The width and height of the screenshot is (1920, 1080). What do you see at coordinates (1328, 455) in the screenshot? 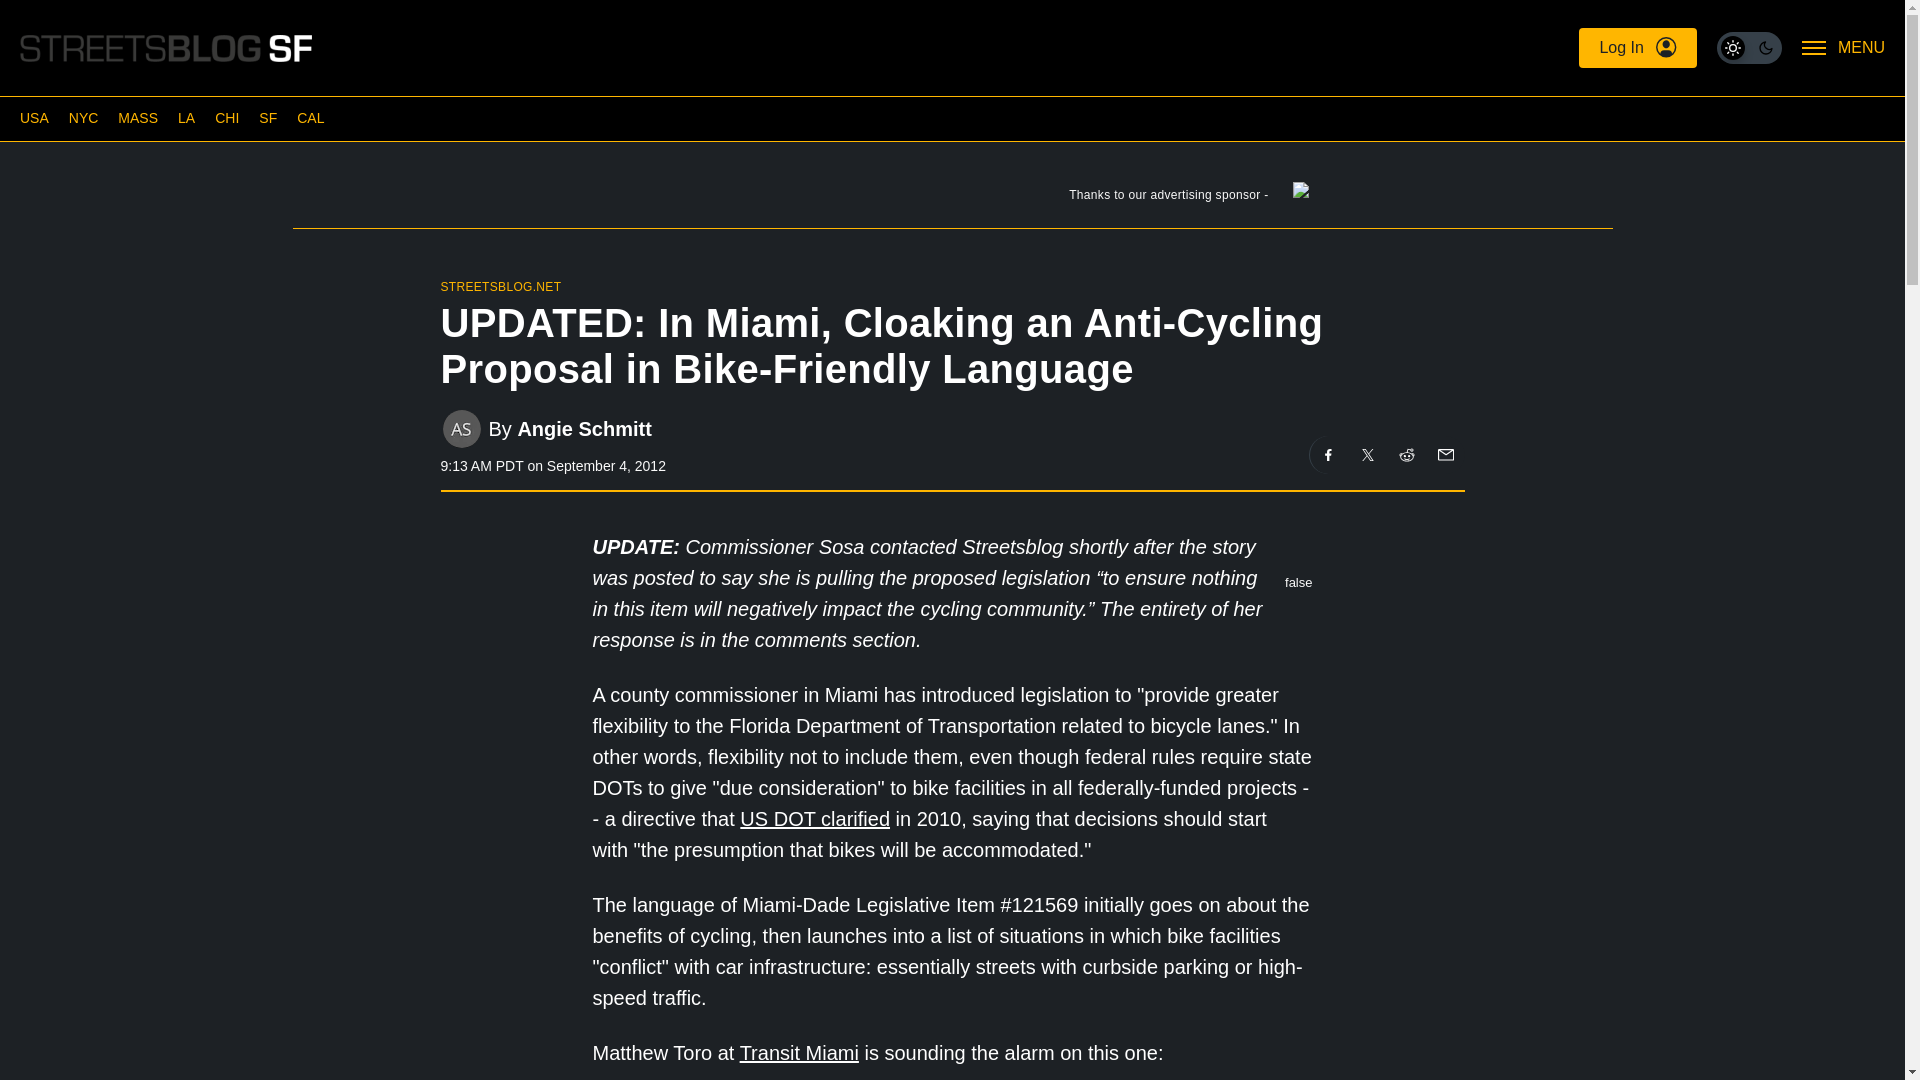
I see `Share on Facebook` at bounding box center [1328, 455].